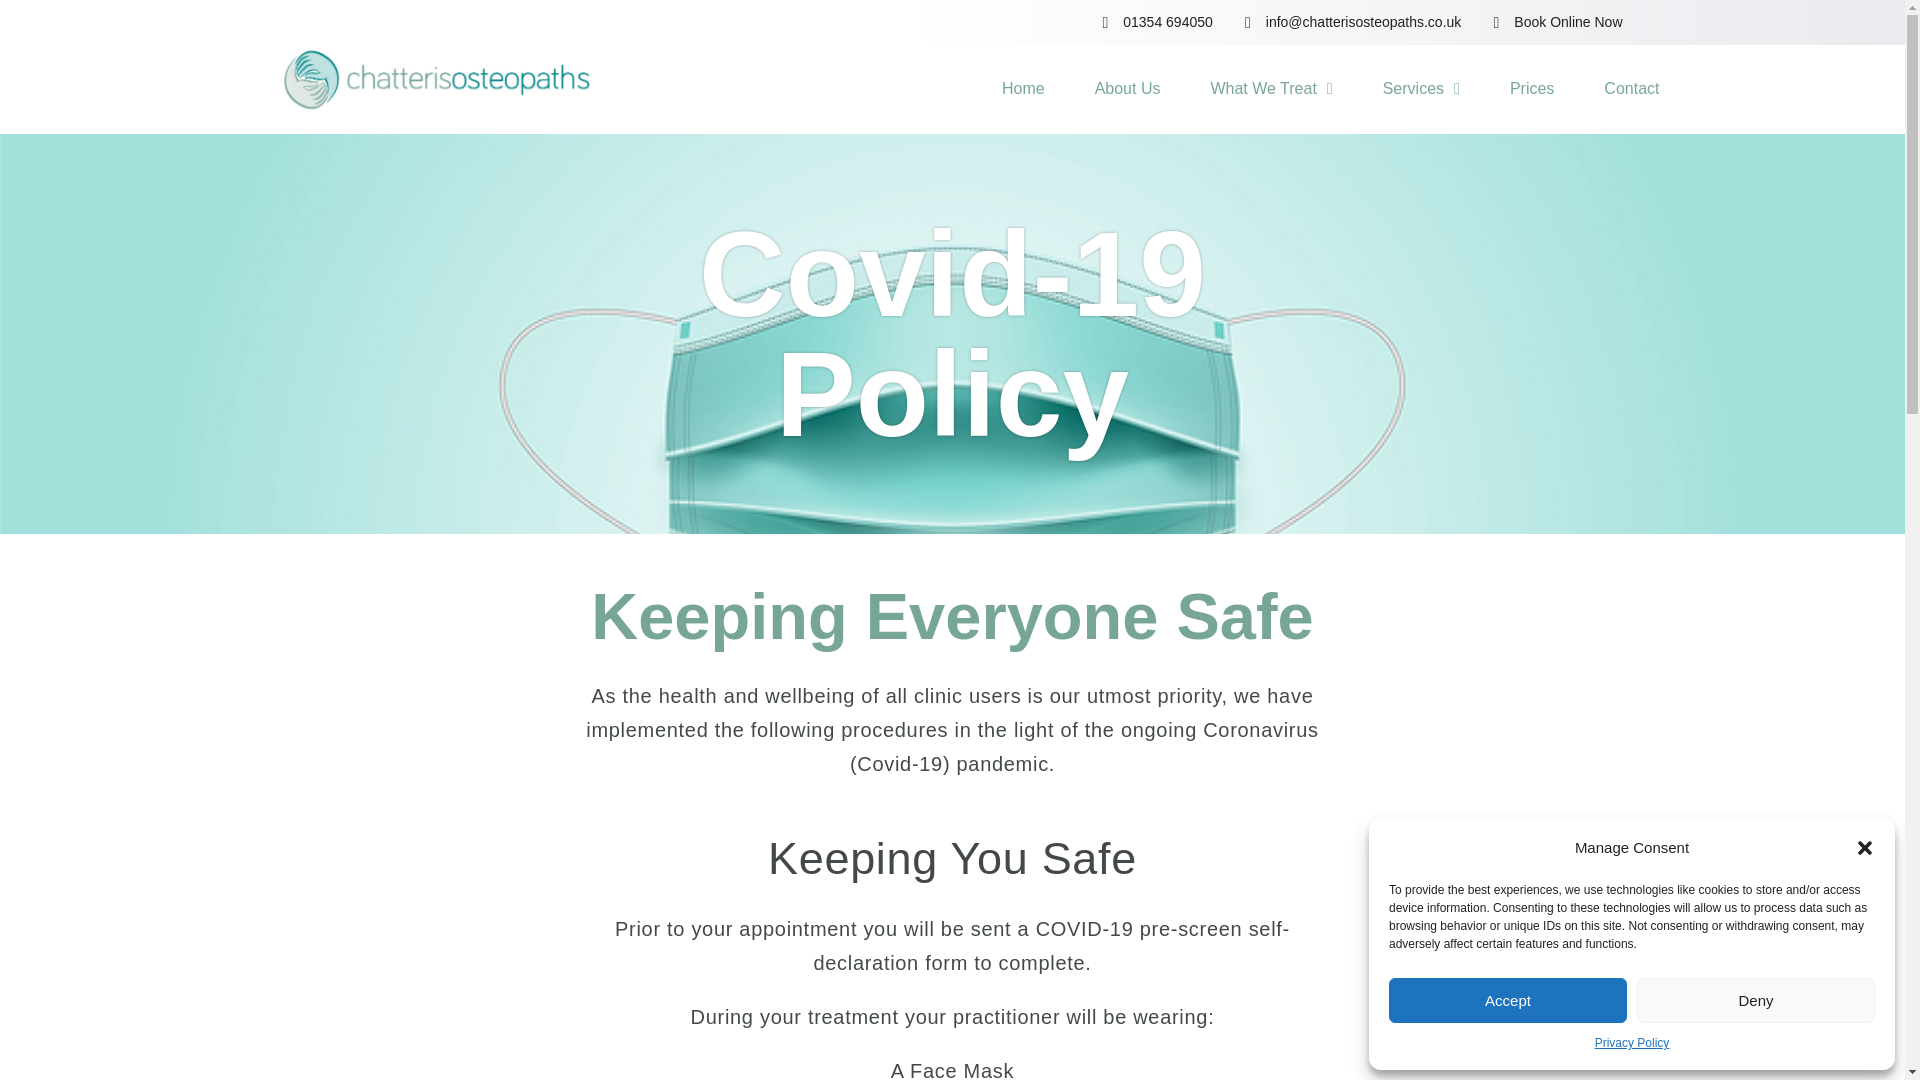  What do you see at coordinates (1128, 88) in the screenshot?
I see `About Us` at bounding box center [1128, 88].